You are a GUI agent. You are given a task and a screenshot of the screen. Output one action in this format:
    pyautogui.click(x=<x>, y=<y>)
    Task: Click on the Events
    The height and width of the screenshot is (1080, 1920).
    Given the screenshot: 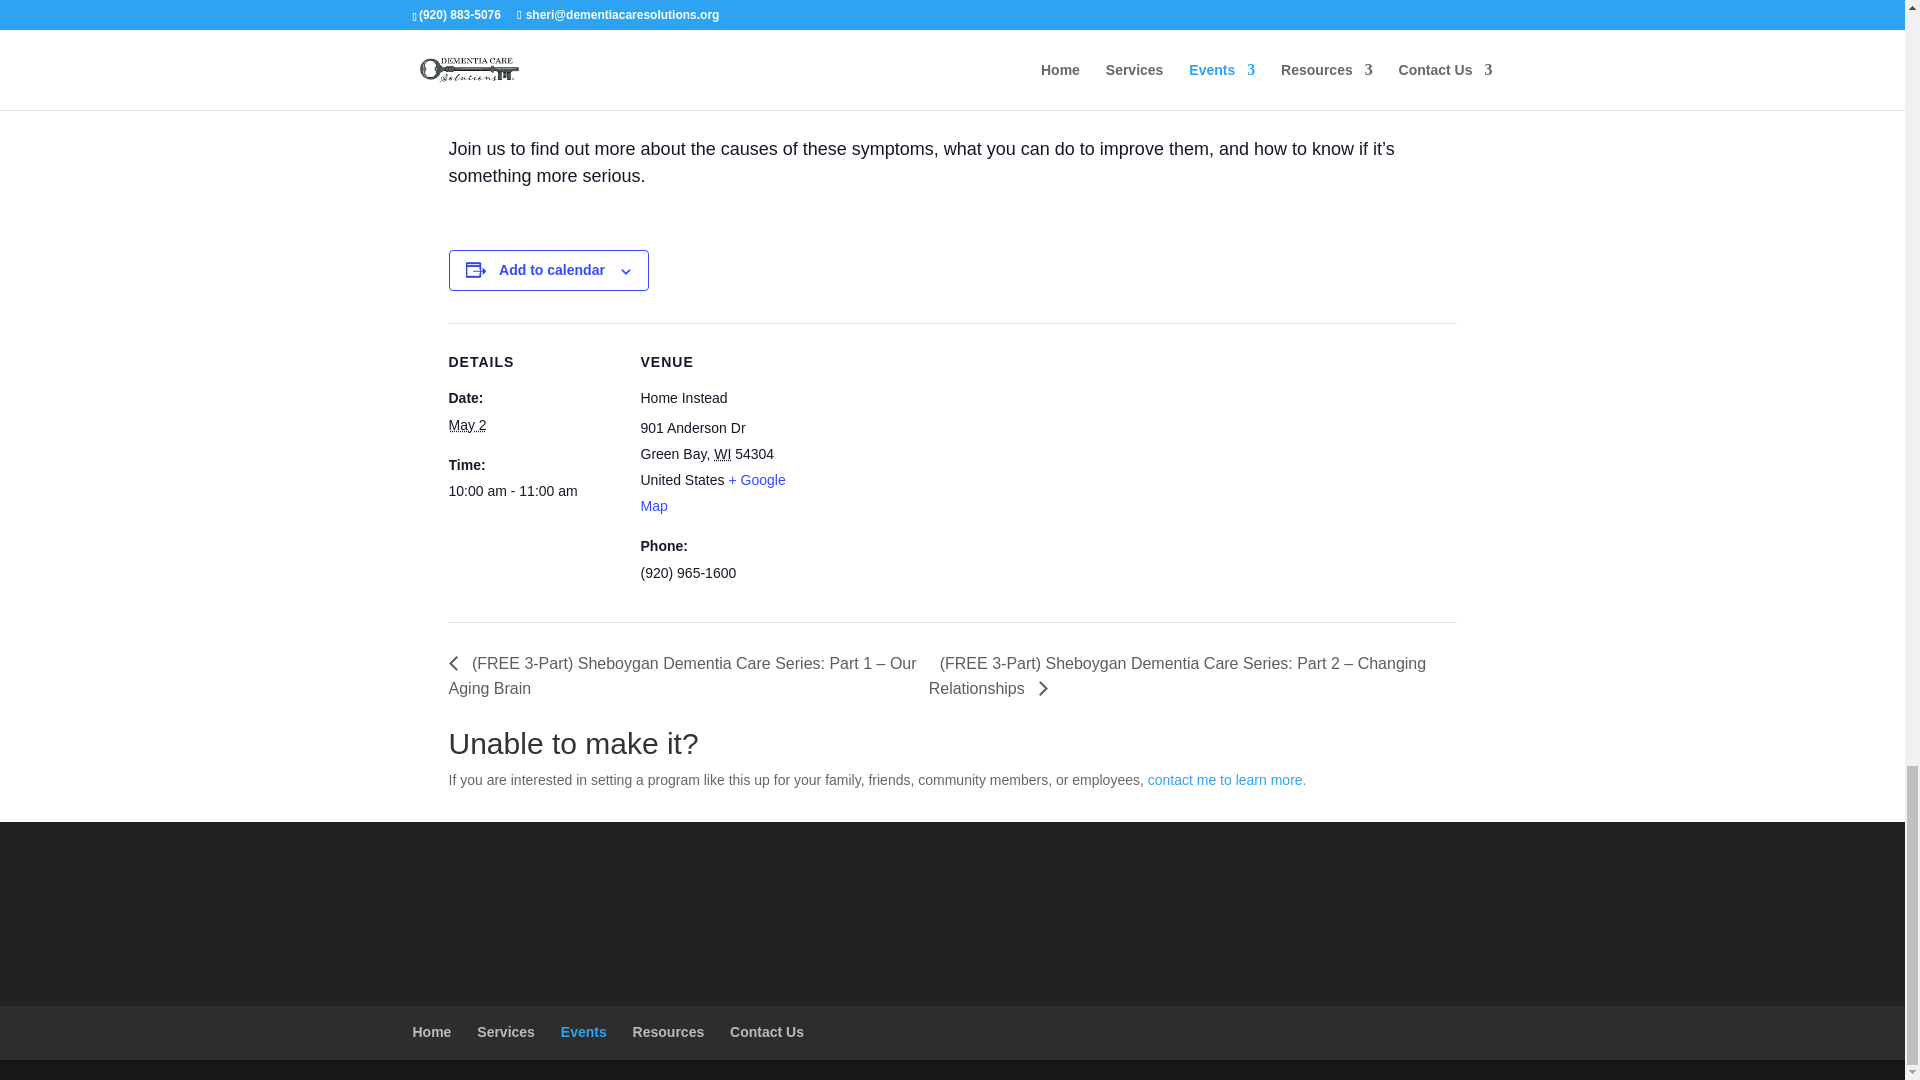 What is the action you would take?
    pyautogui.click(x=583, y=1032)
    